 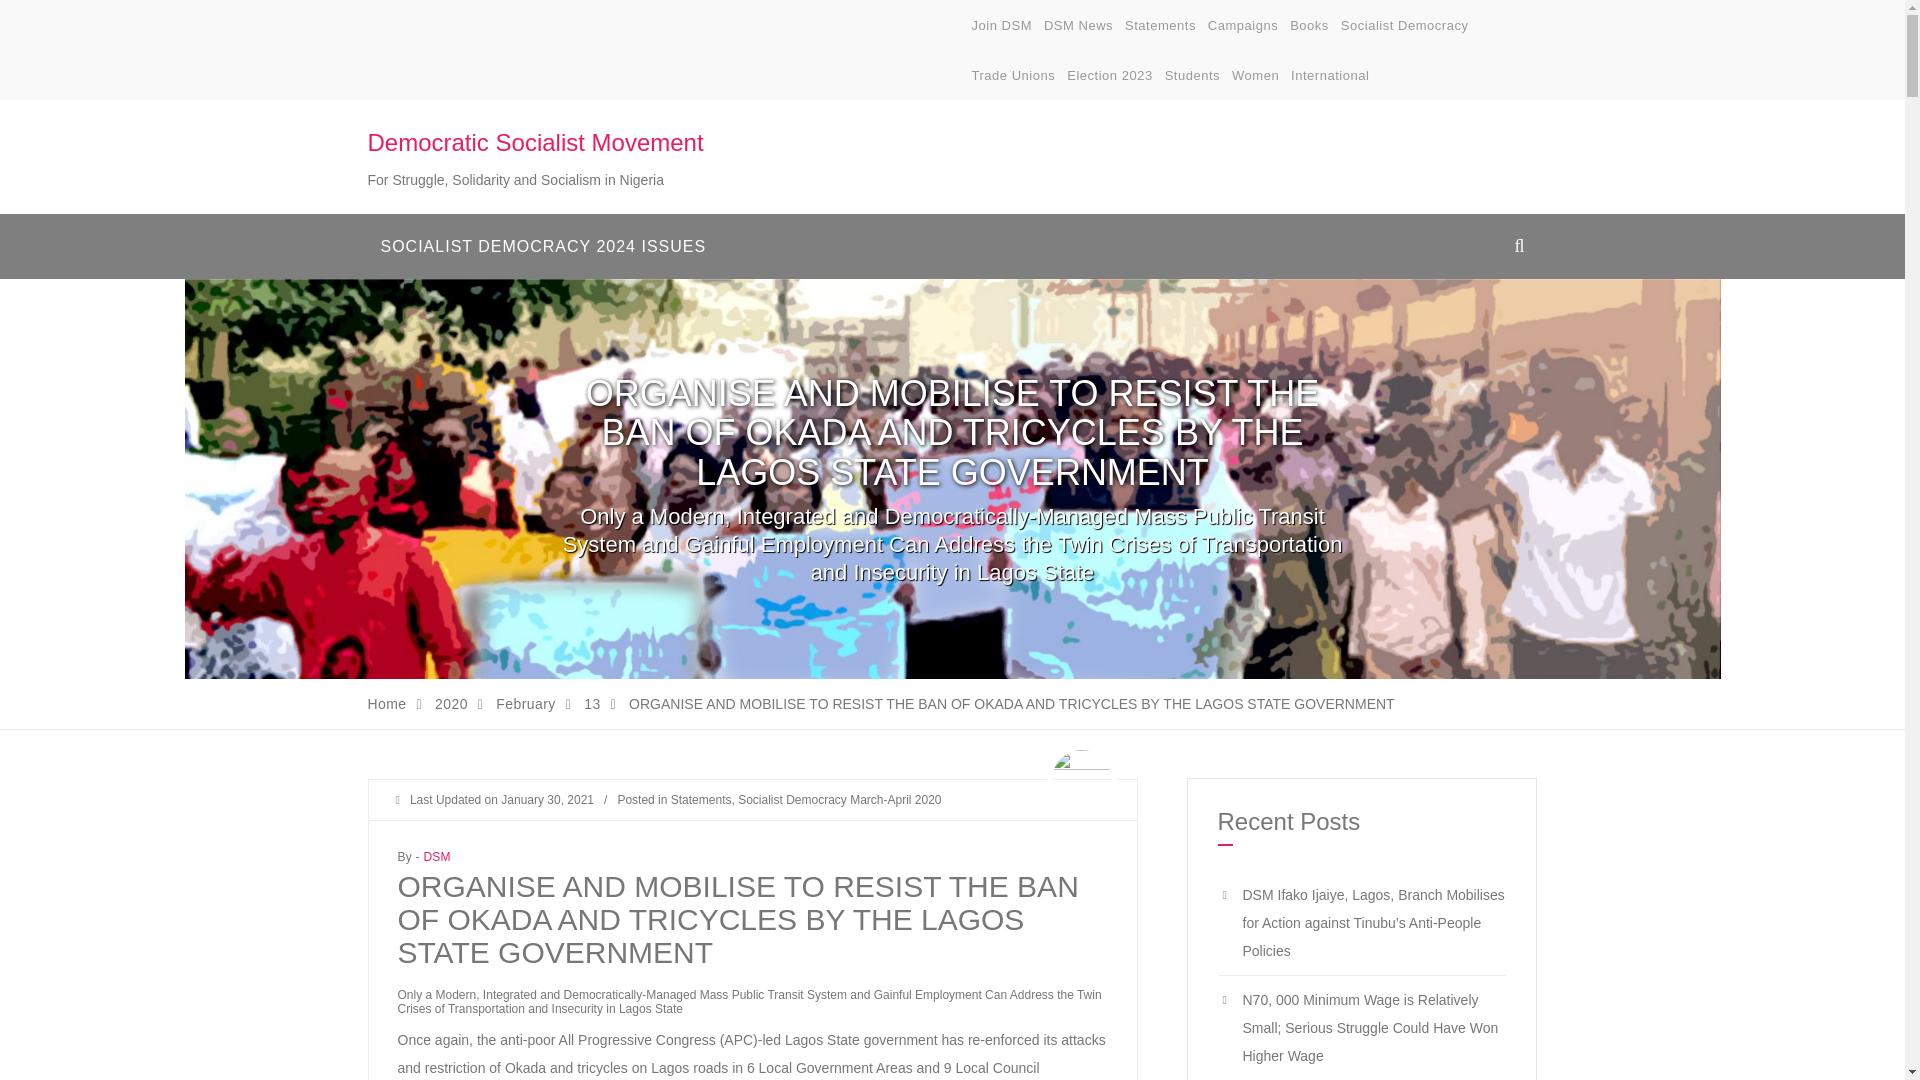 What do you see at coordinates (544, 246) in the screenshot?
I see `Socialist Democracy 2024 issues` at bounding box center [544, 246].